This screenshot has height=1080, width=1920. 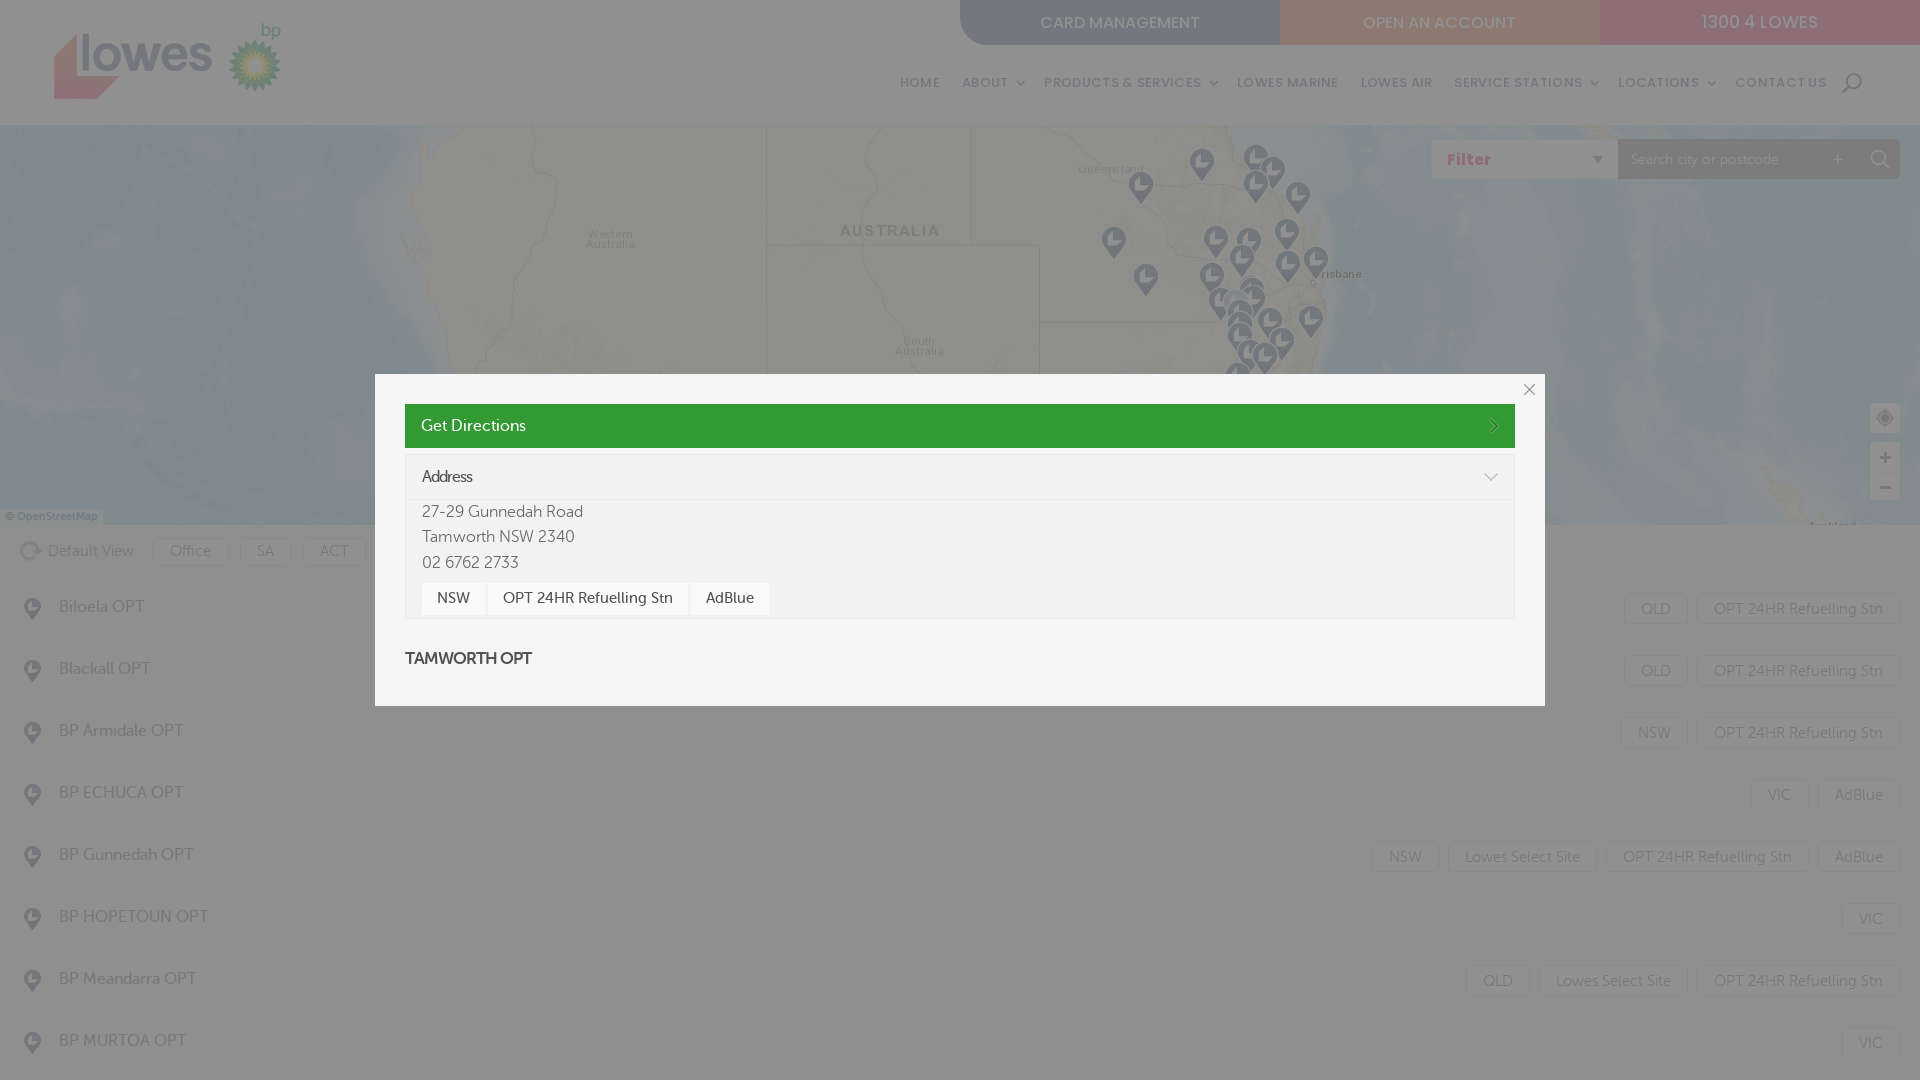 What do you see at coordinates (791, 552) in the screenshot?
I see `VIC` at bounding box center [791, 552].